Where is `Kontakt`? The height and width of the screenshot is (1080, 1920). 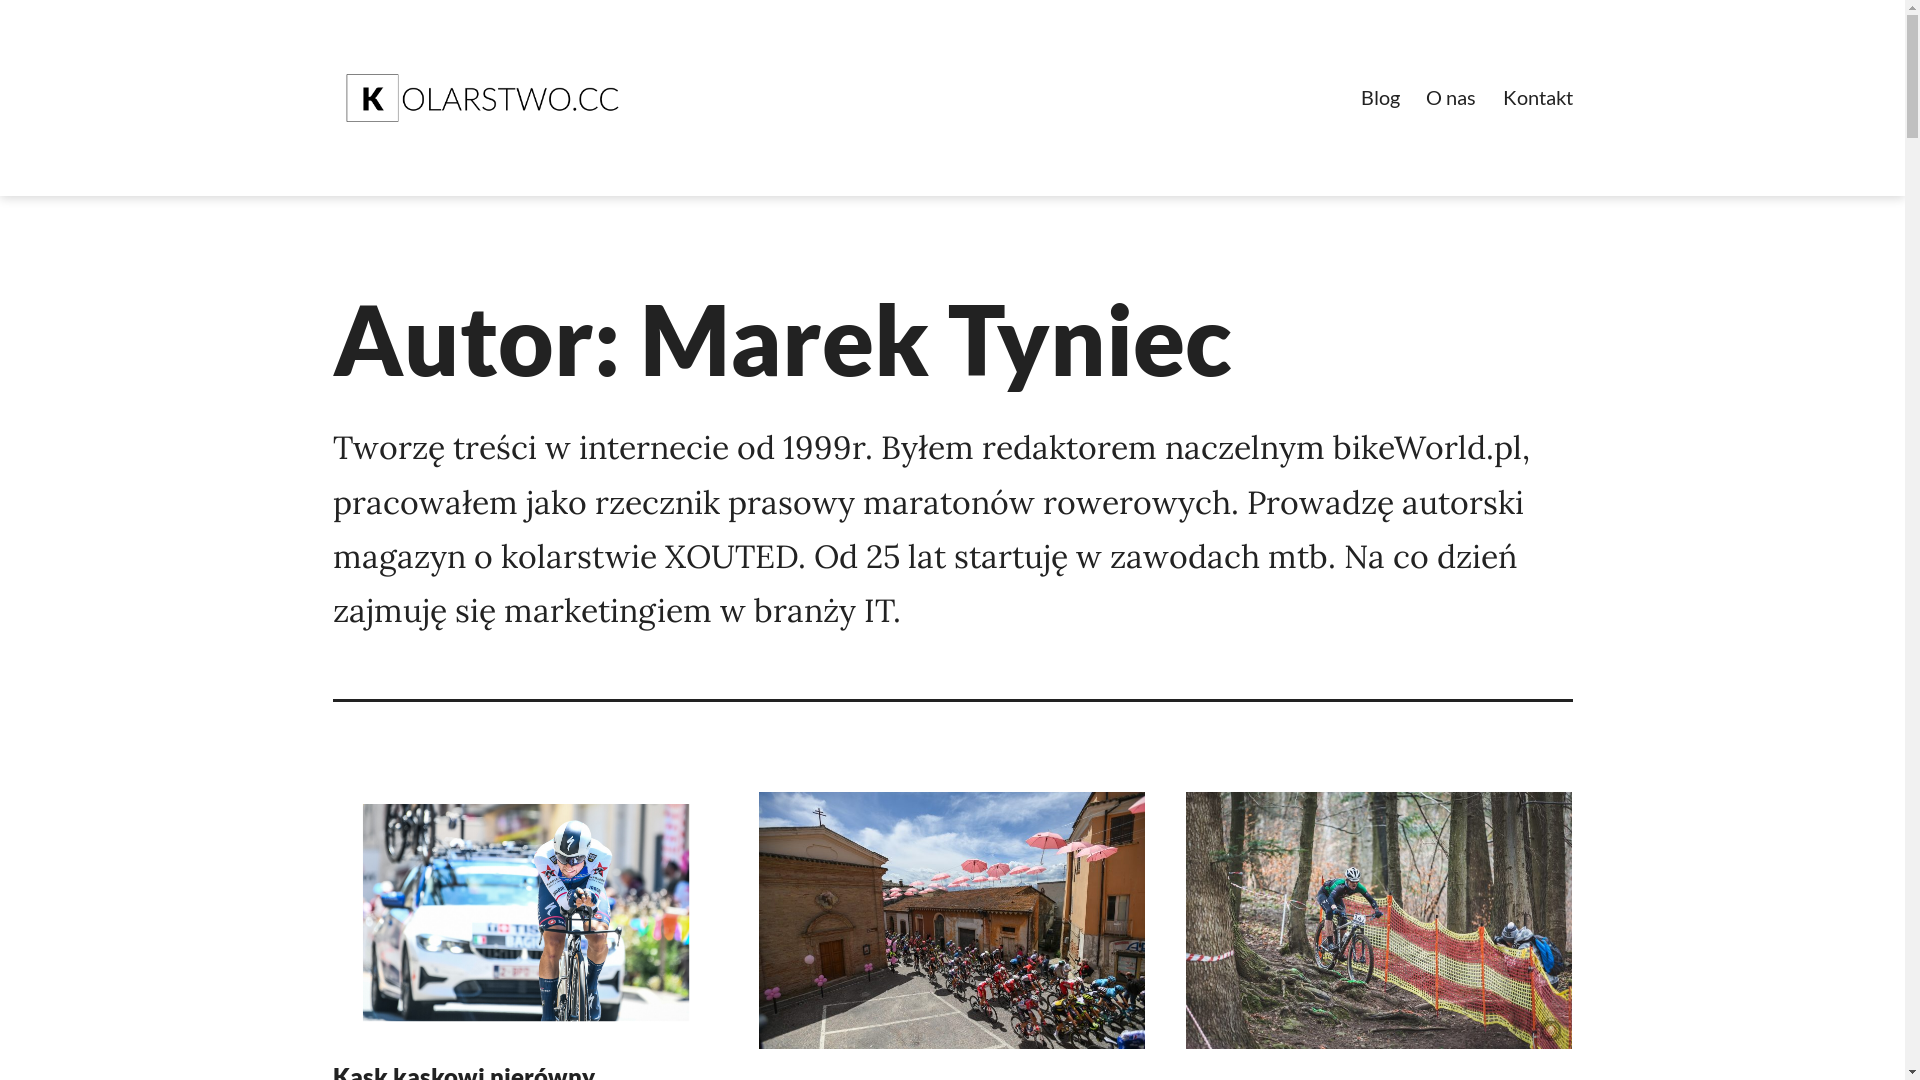
Kontakt is located at coordinates (1537, 98).